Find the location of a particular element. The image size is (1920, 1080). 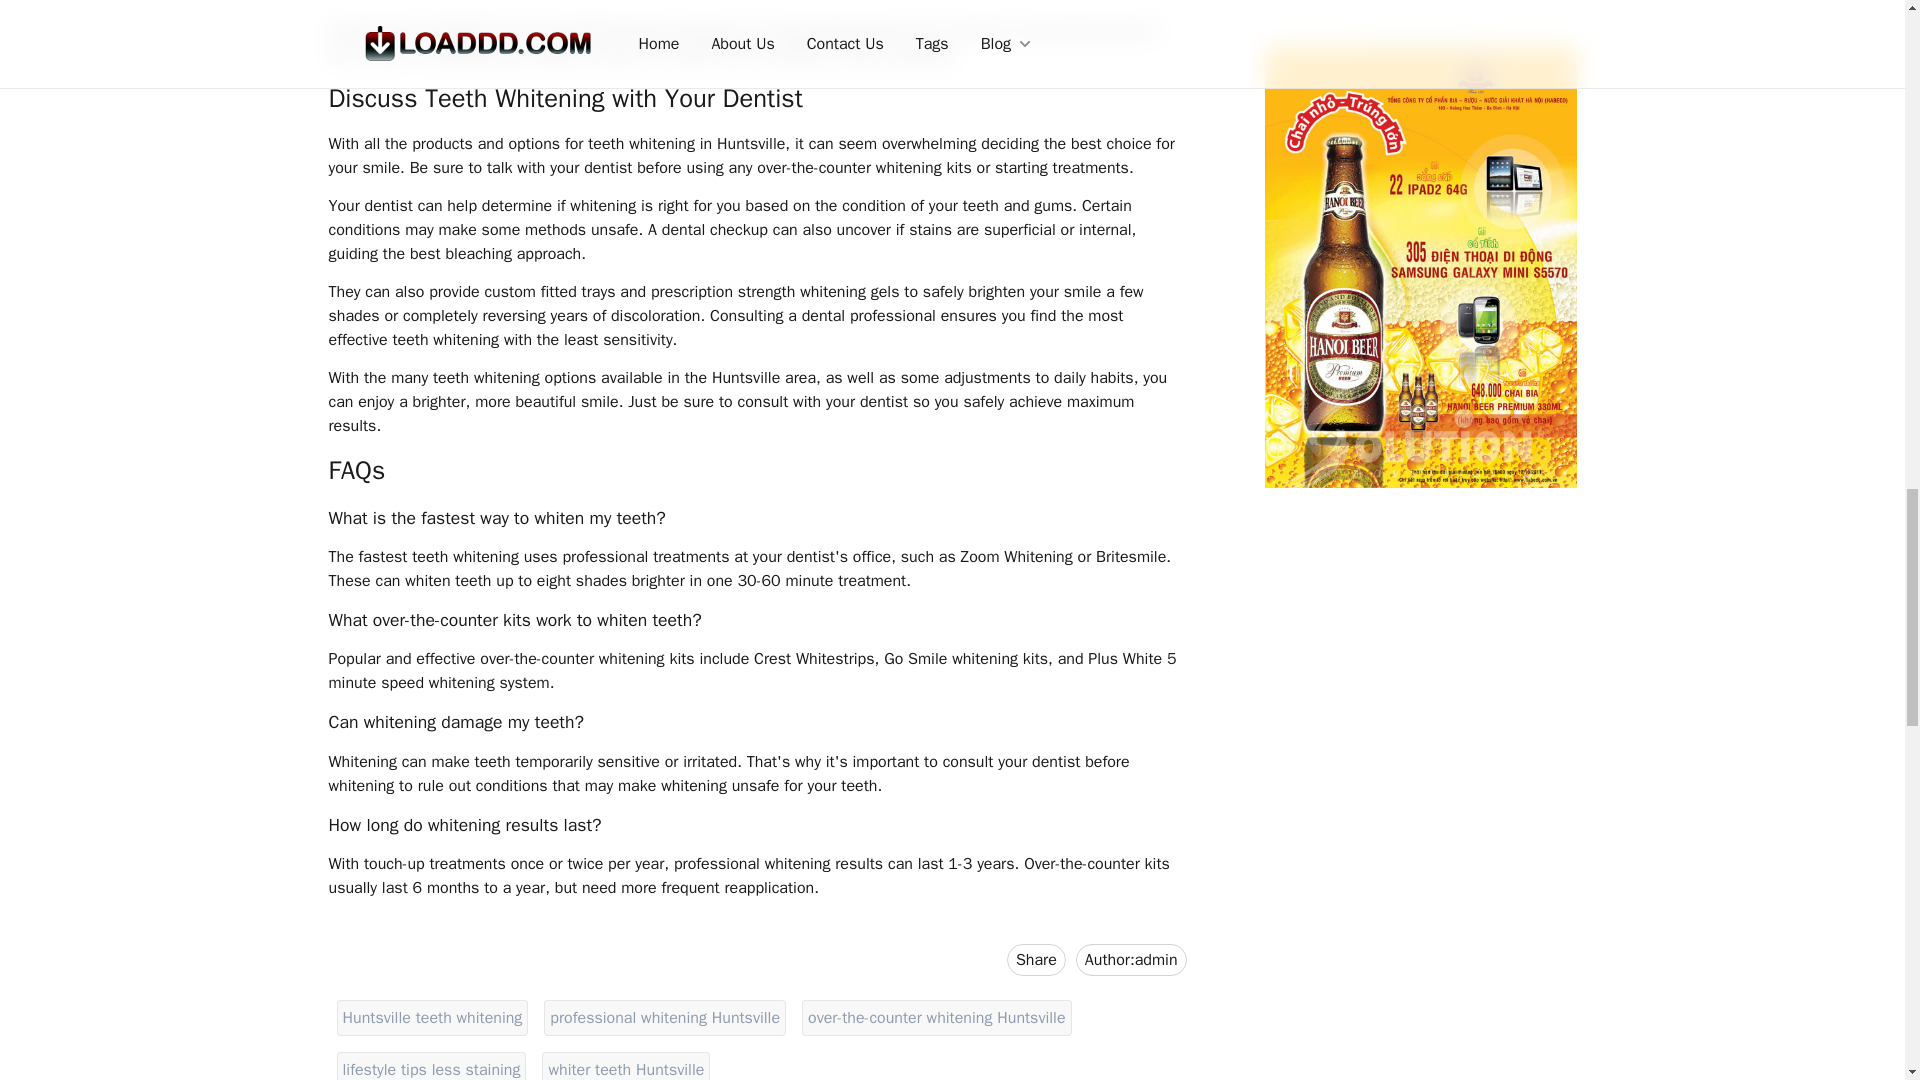

lifestyle tips less staining is located at coordinates (432, 1018).